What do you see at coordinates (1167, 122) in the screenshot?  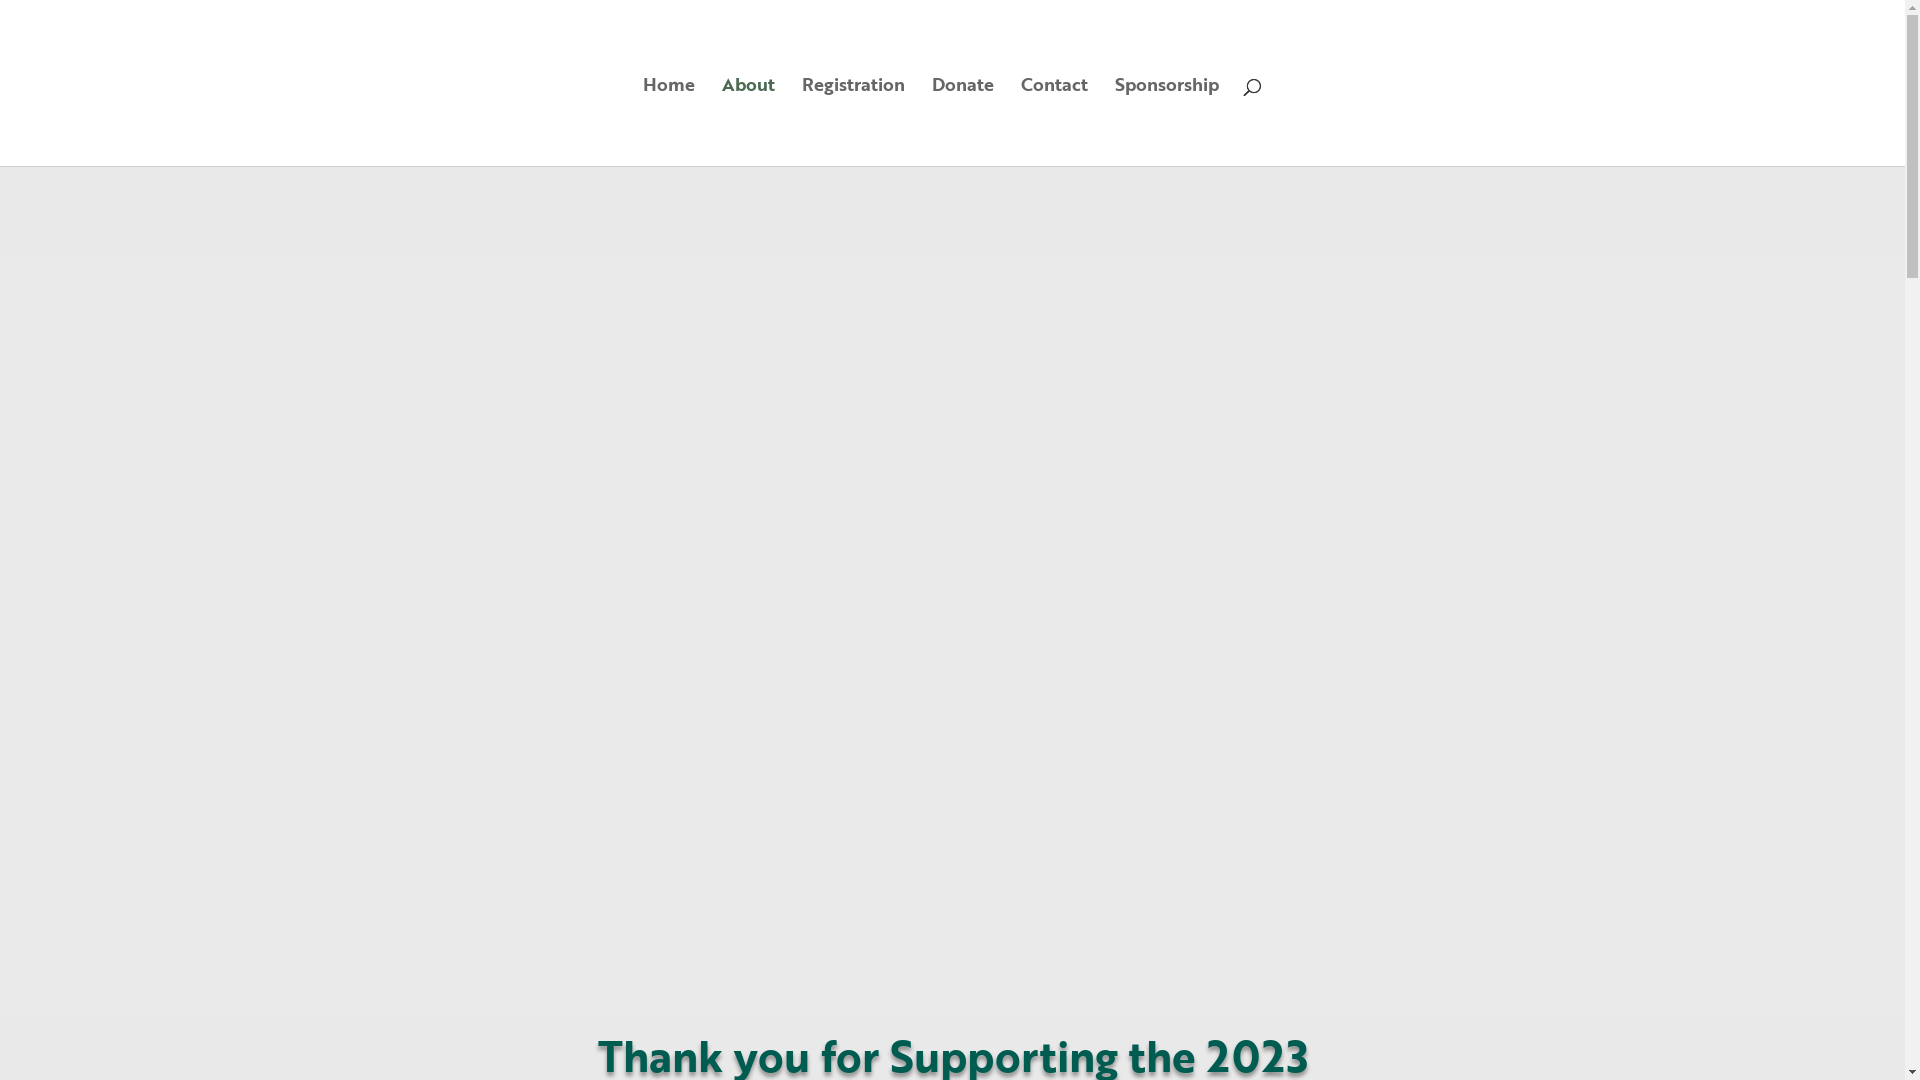 I see `Sponsorship` at bounding box center [1167, 122].